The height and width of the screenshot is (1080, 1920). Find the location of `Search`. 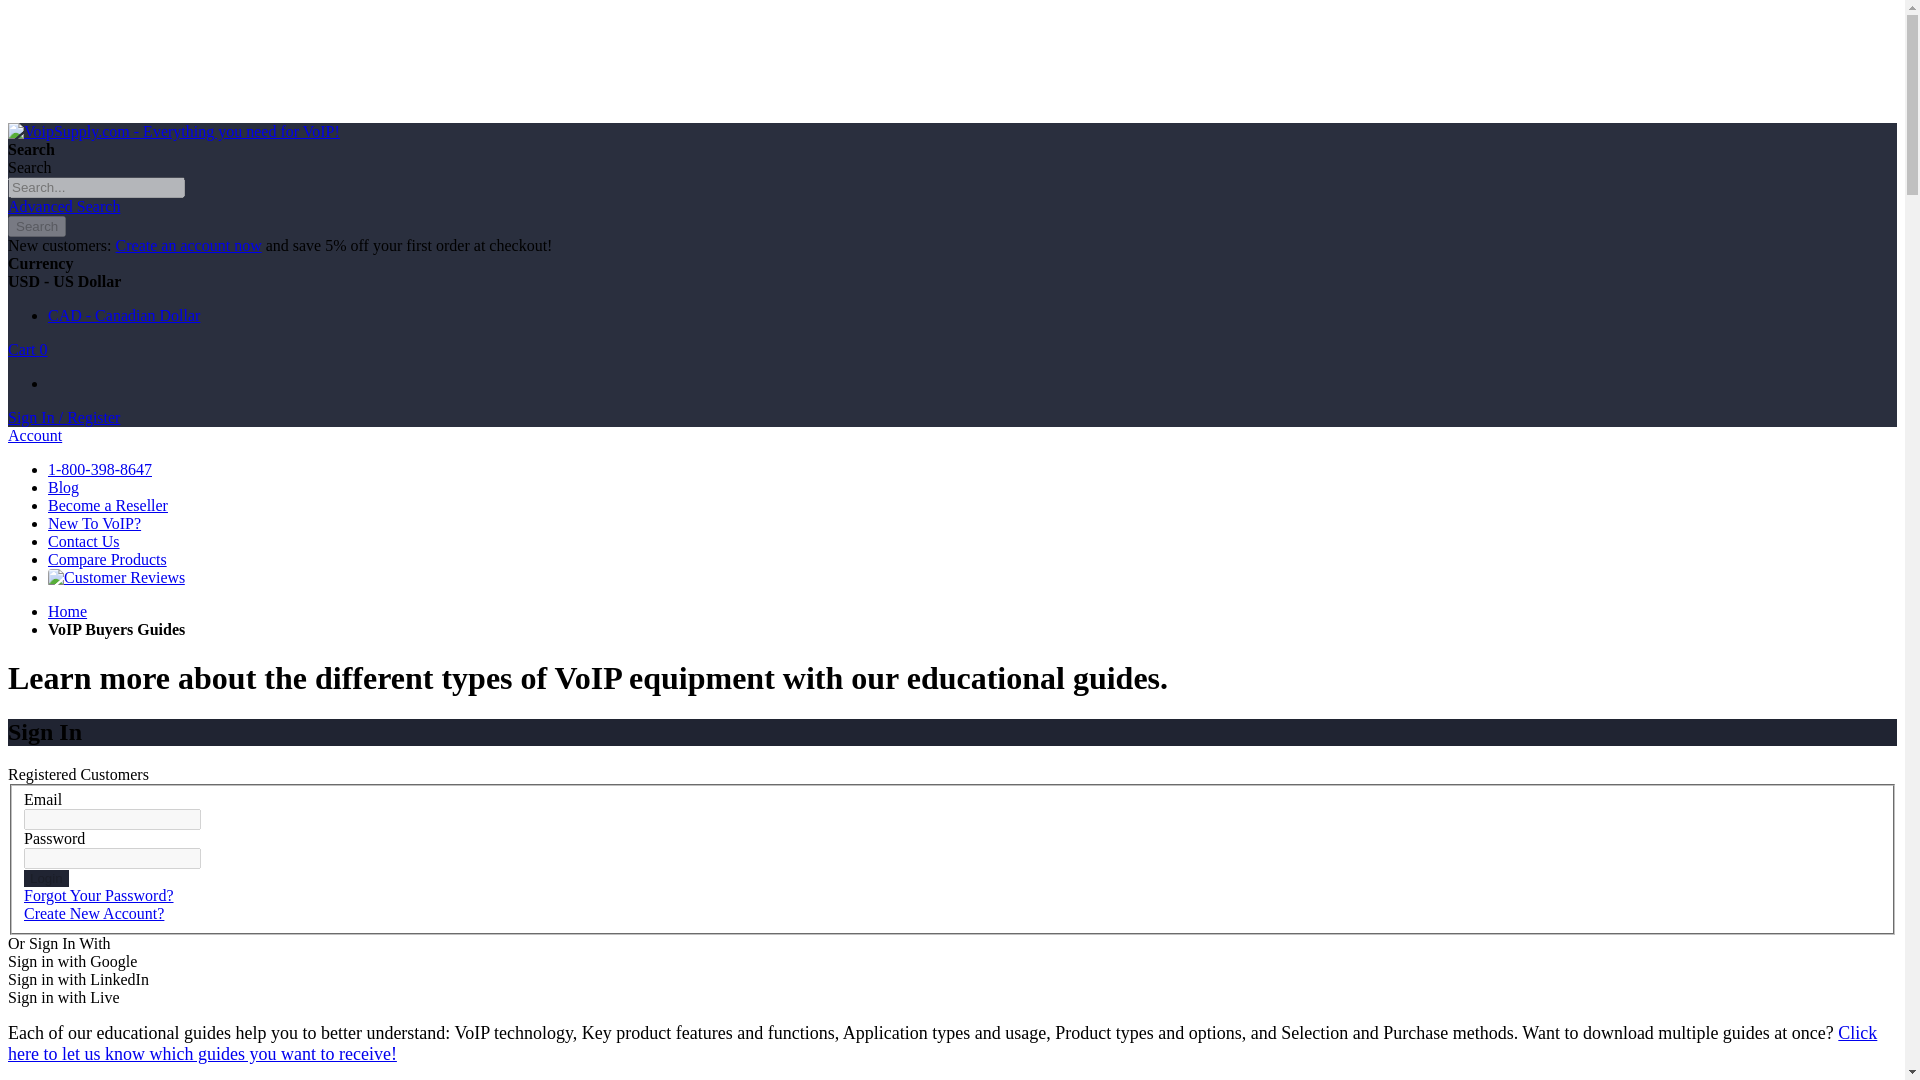

Search is located at coordinates (36, 226).